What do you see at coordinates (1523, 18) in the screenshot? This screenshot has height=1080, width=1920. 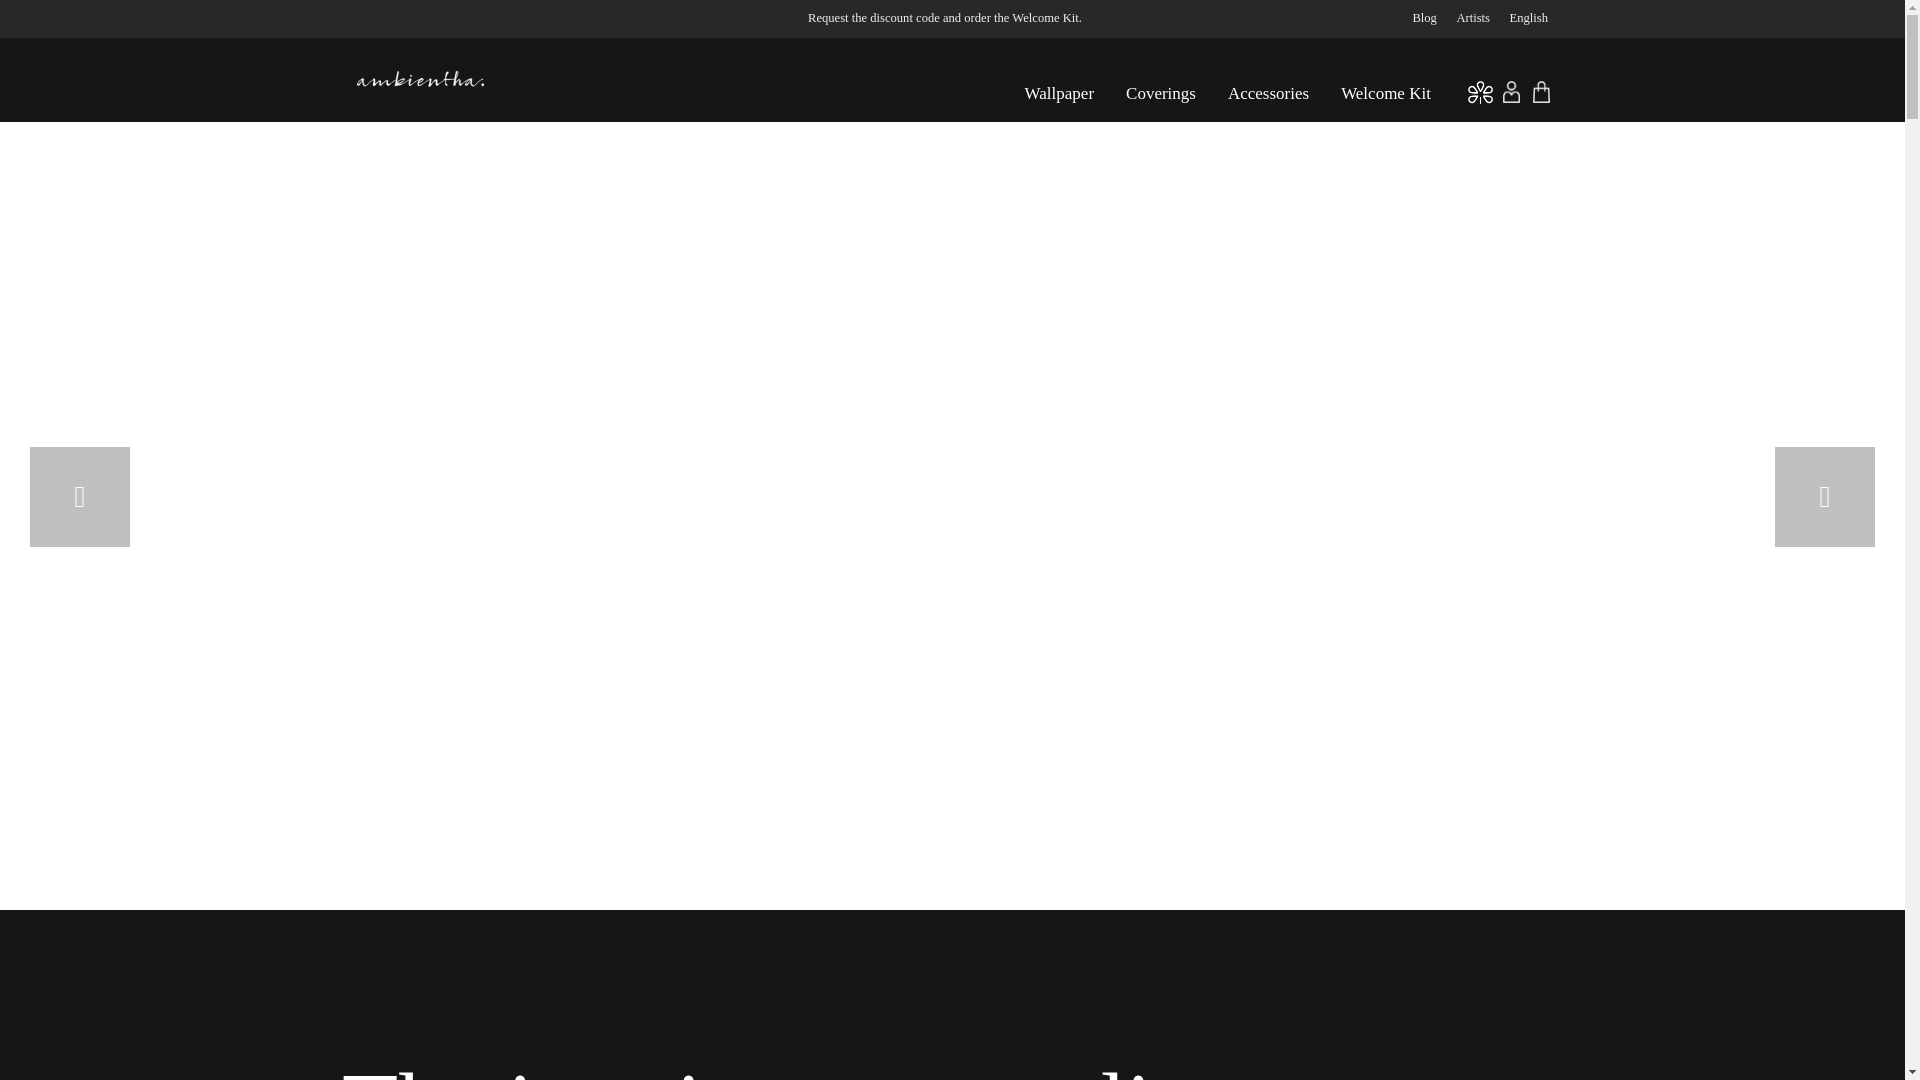 I see `English` at bounding box center [1523, 18].